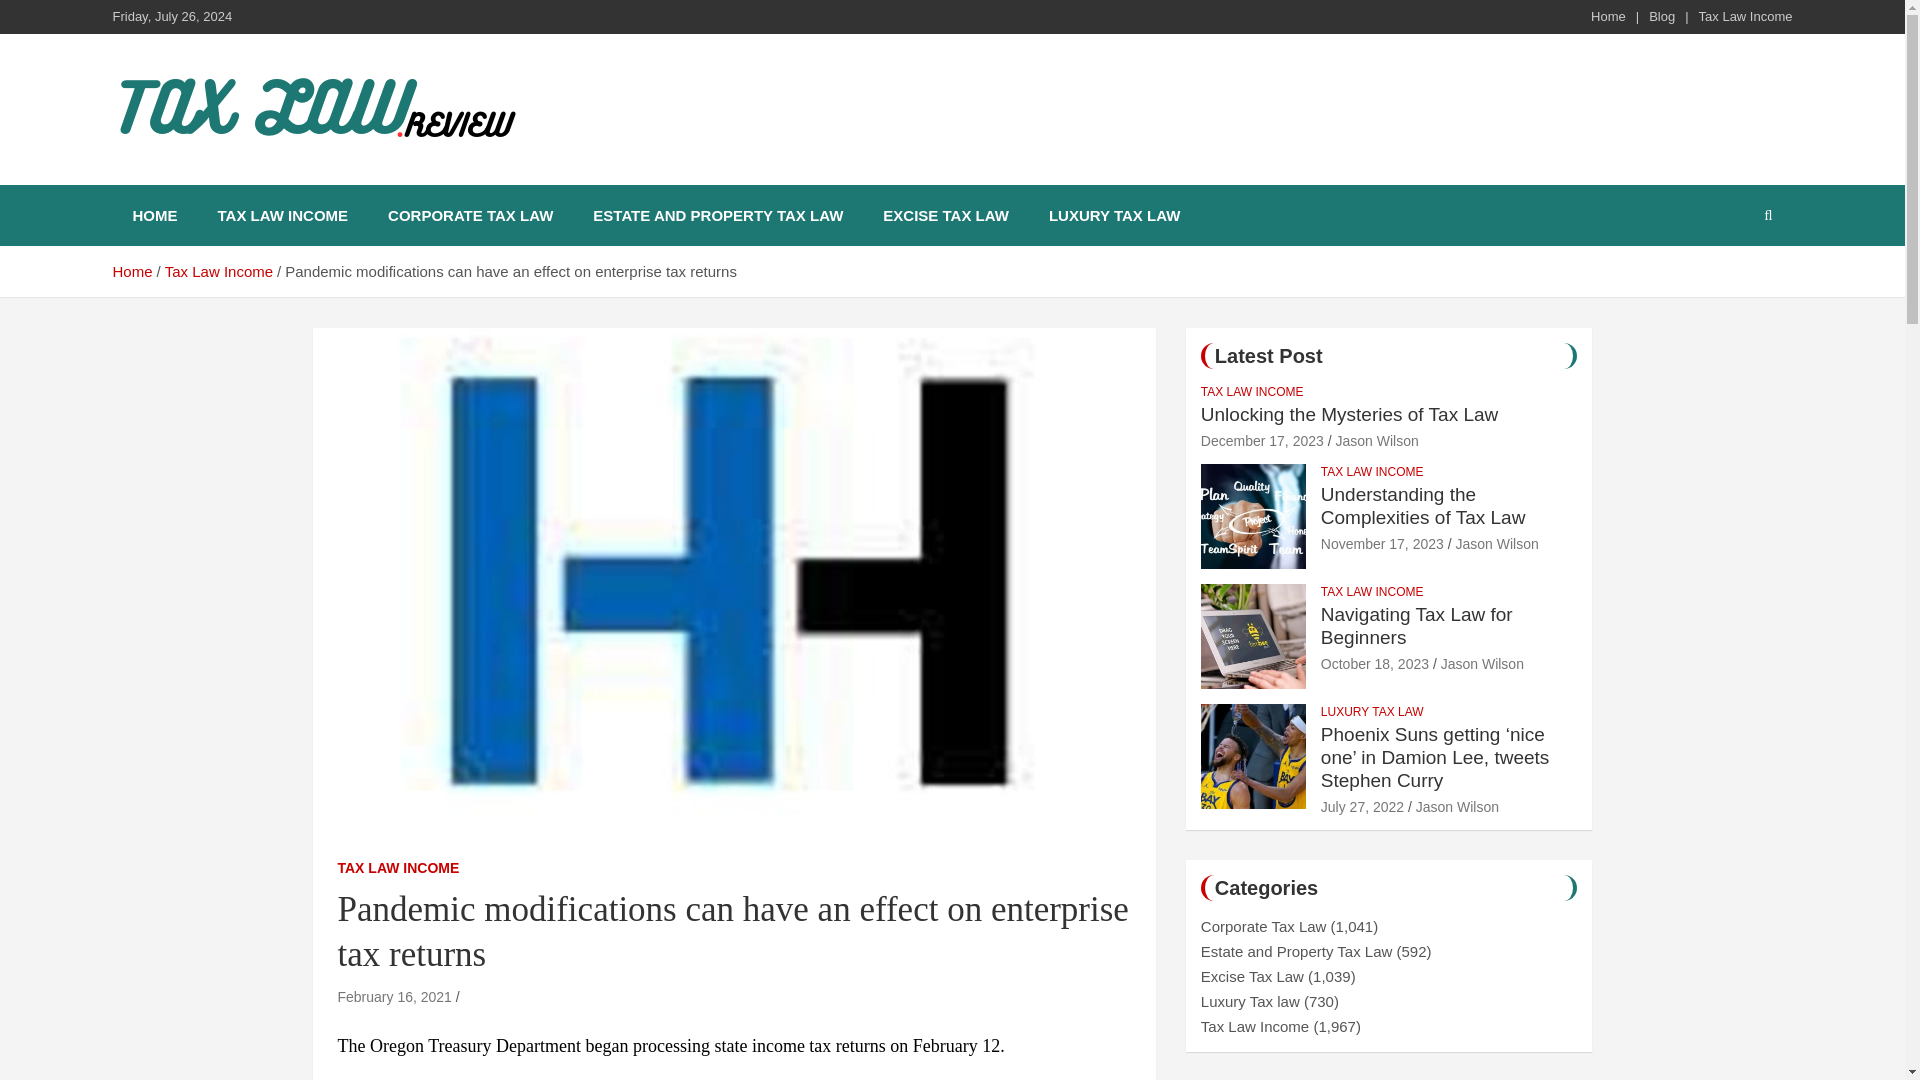 This screenshot has width=1920, height=1080. Describe the element at coordinates (200, 180) in the screenshot. I see `TAX LAW` at that location.